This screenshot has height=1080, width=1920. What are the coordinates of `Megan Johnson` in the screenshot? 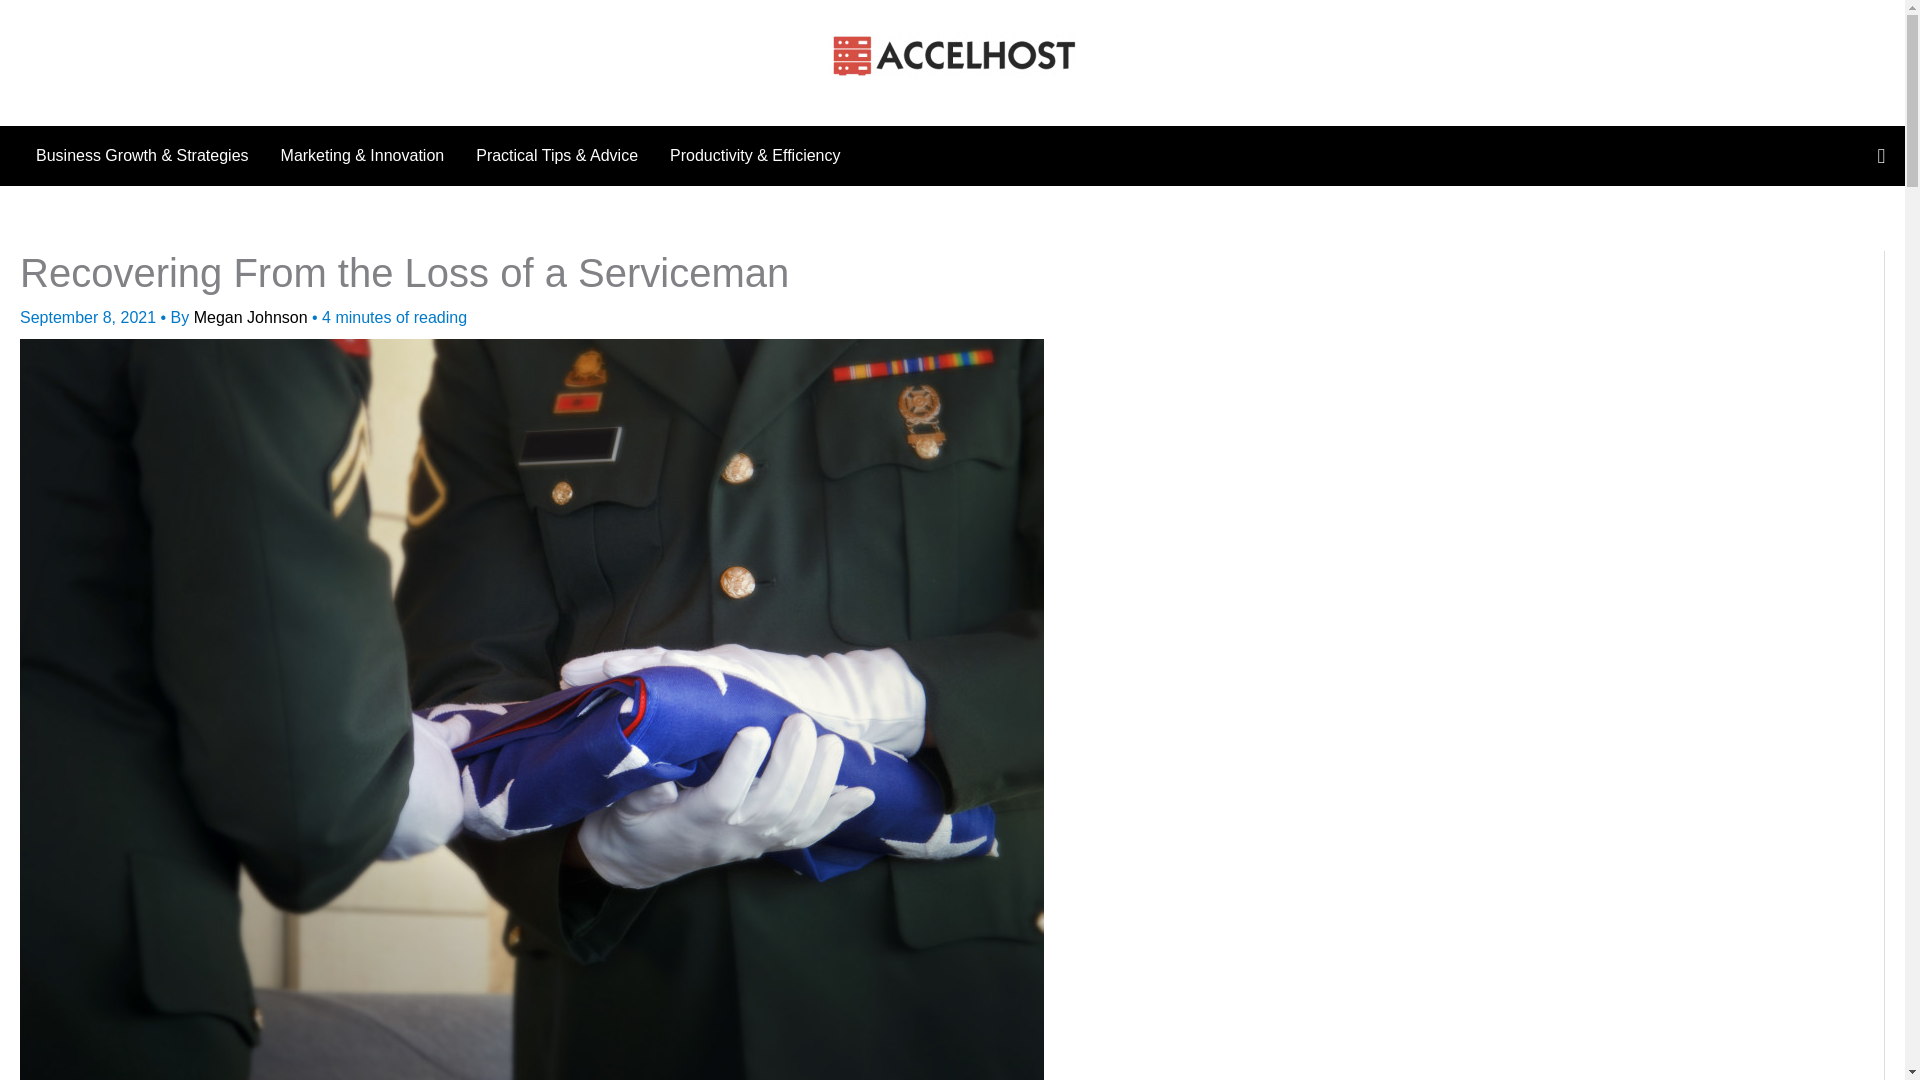 It's located at (252, 317).